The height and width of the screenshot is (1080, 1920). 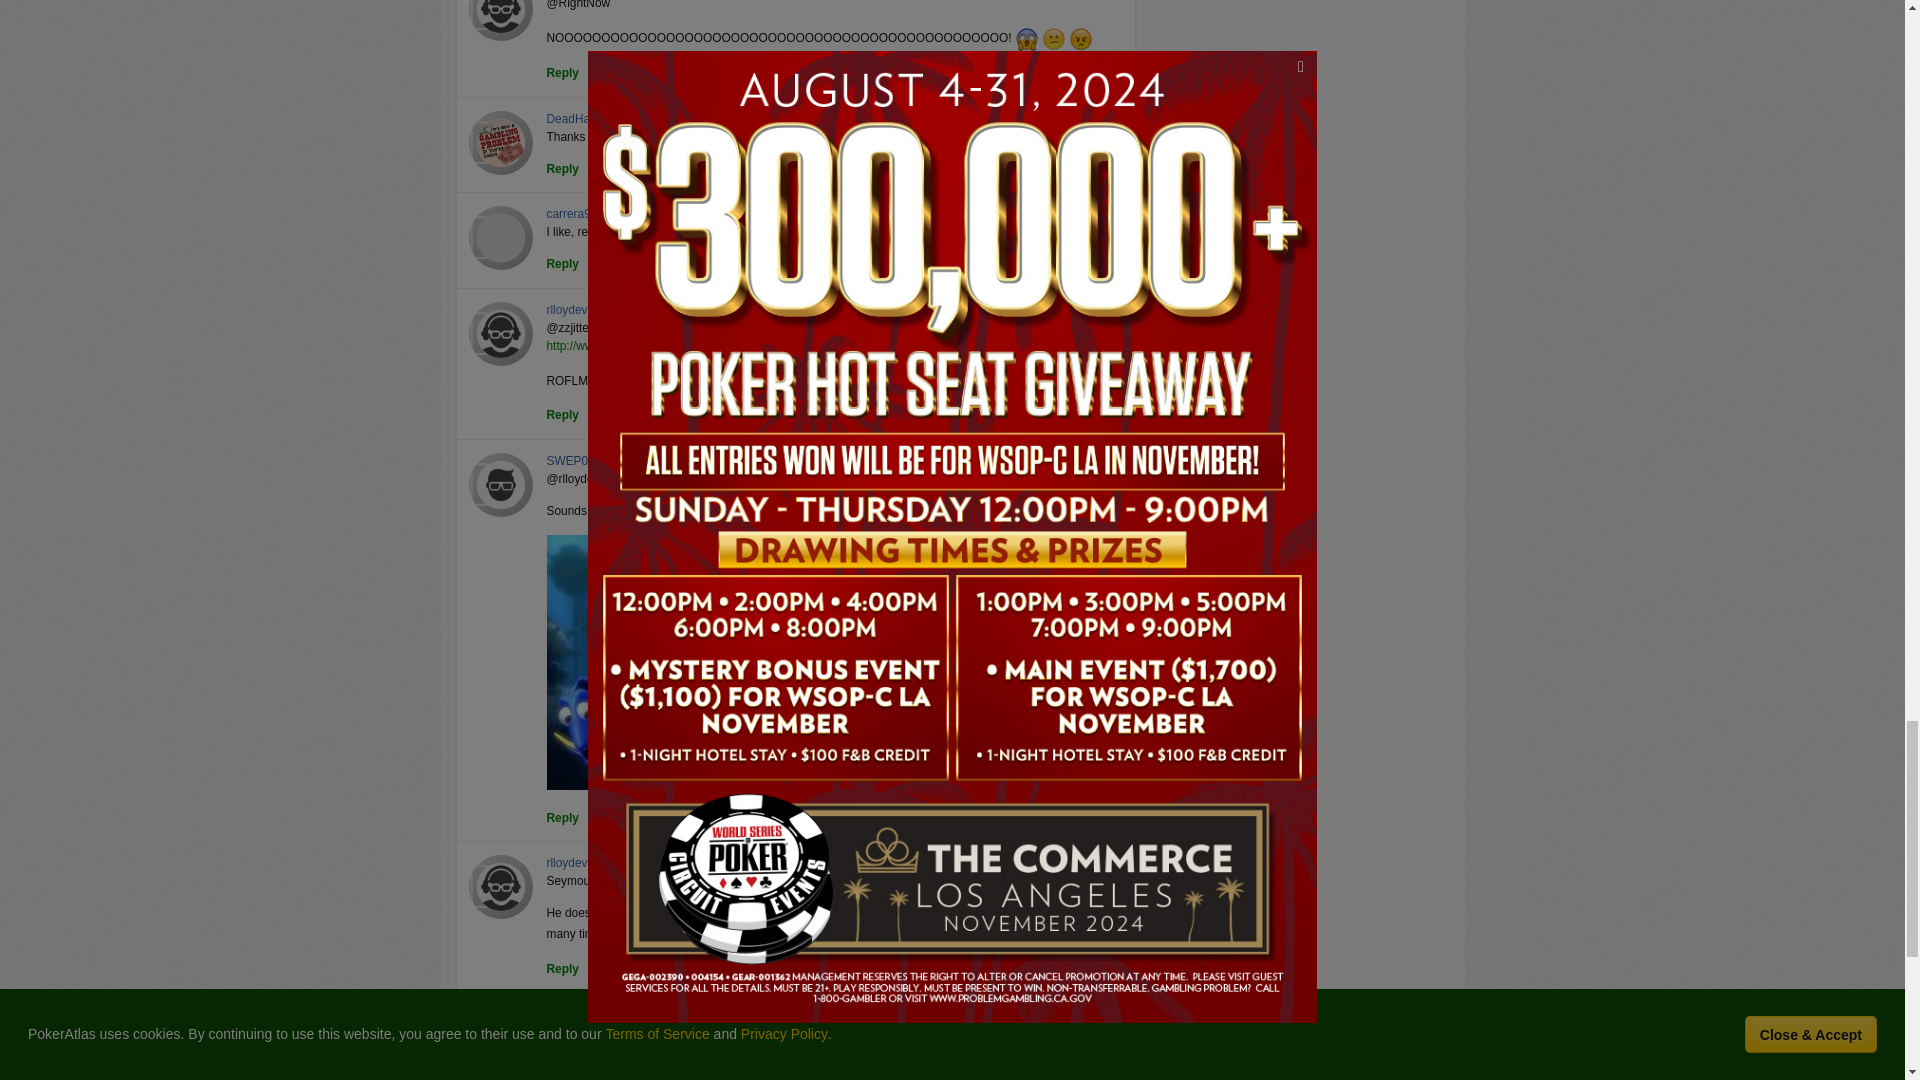 I want to click on Mar 3, 2010, so click(x=650, y=310).